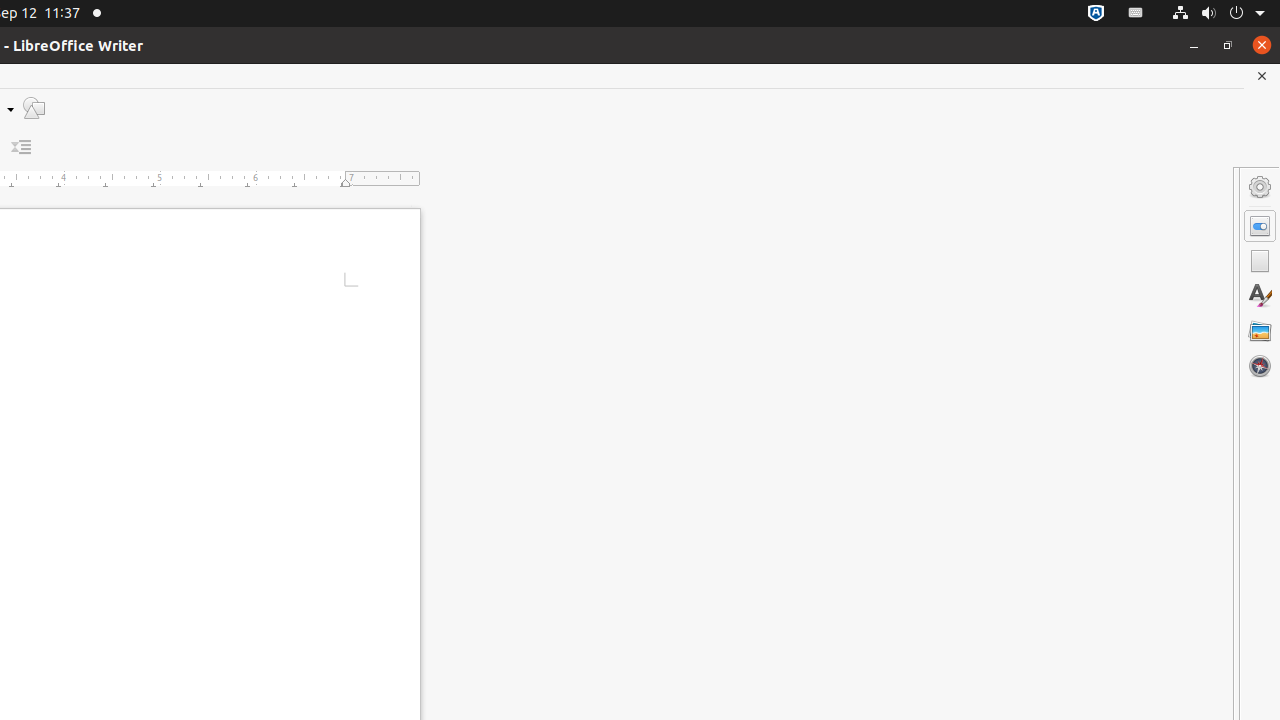  I want to click on Styles, so click(1260, 296).